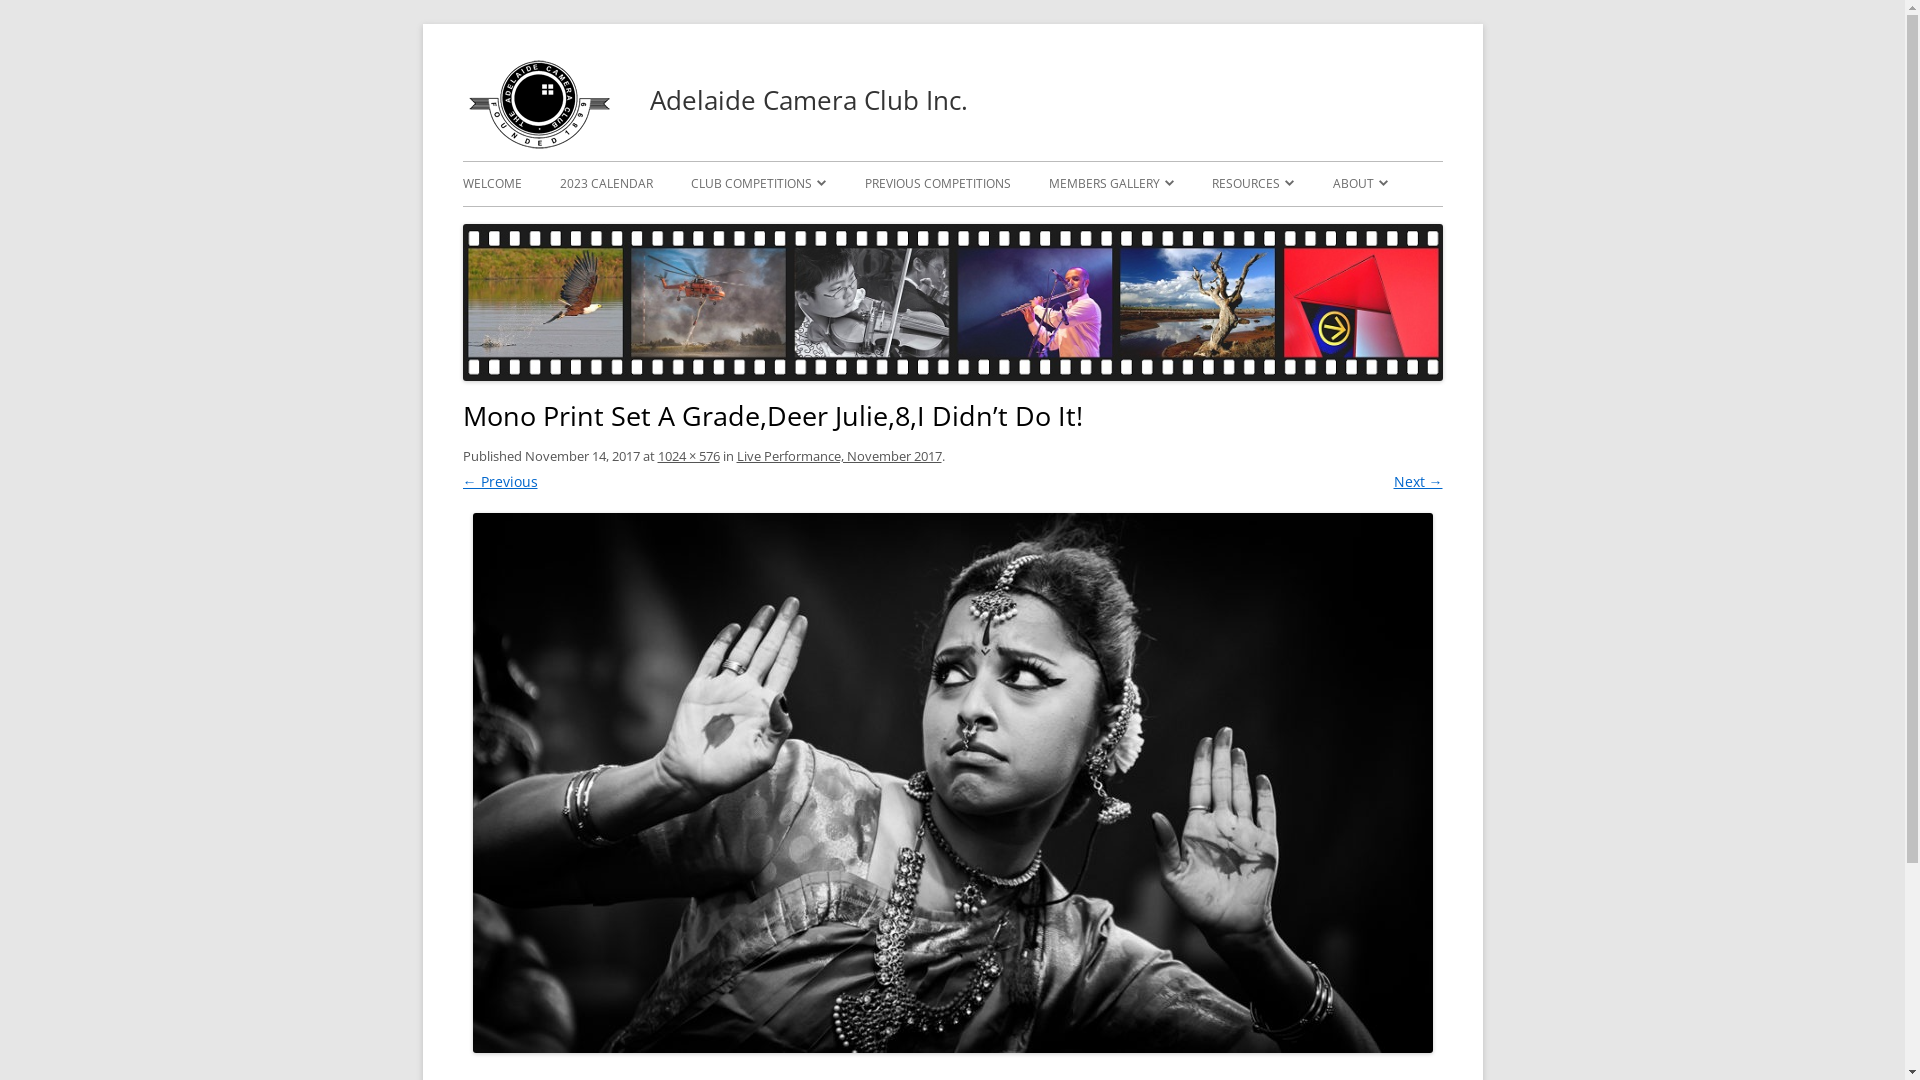 The height and width of the screenshot is (1080, 1920). What do you see at coordinates (1253, 184) in the screenshot?
I see `RESOURCES` at bounding box center [1253, 184].